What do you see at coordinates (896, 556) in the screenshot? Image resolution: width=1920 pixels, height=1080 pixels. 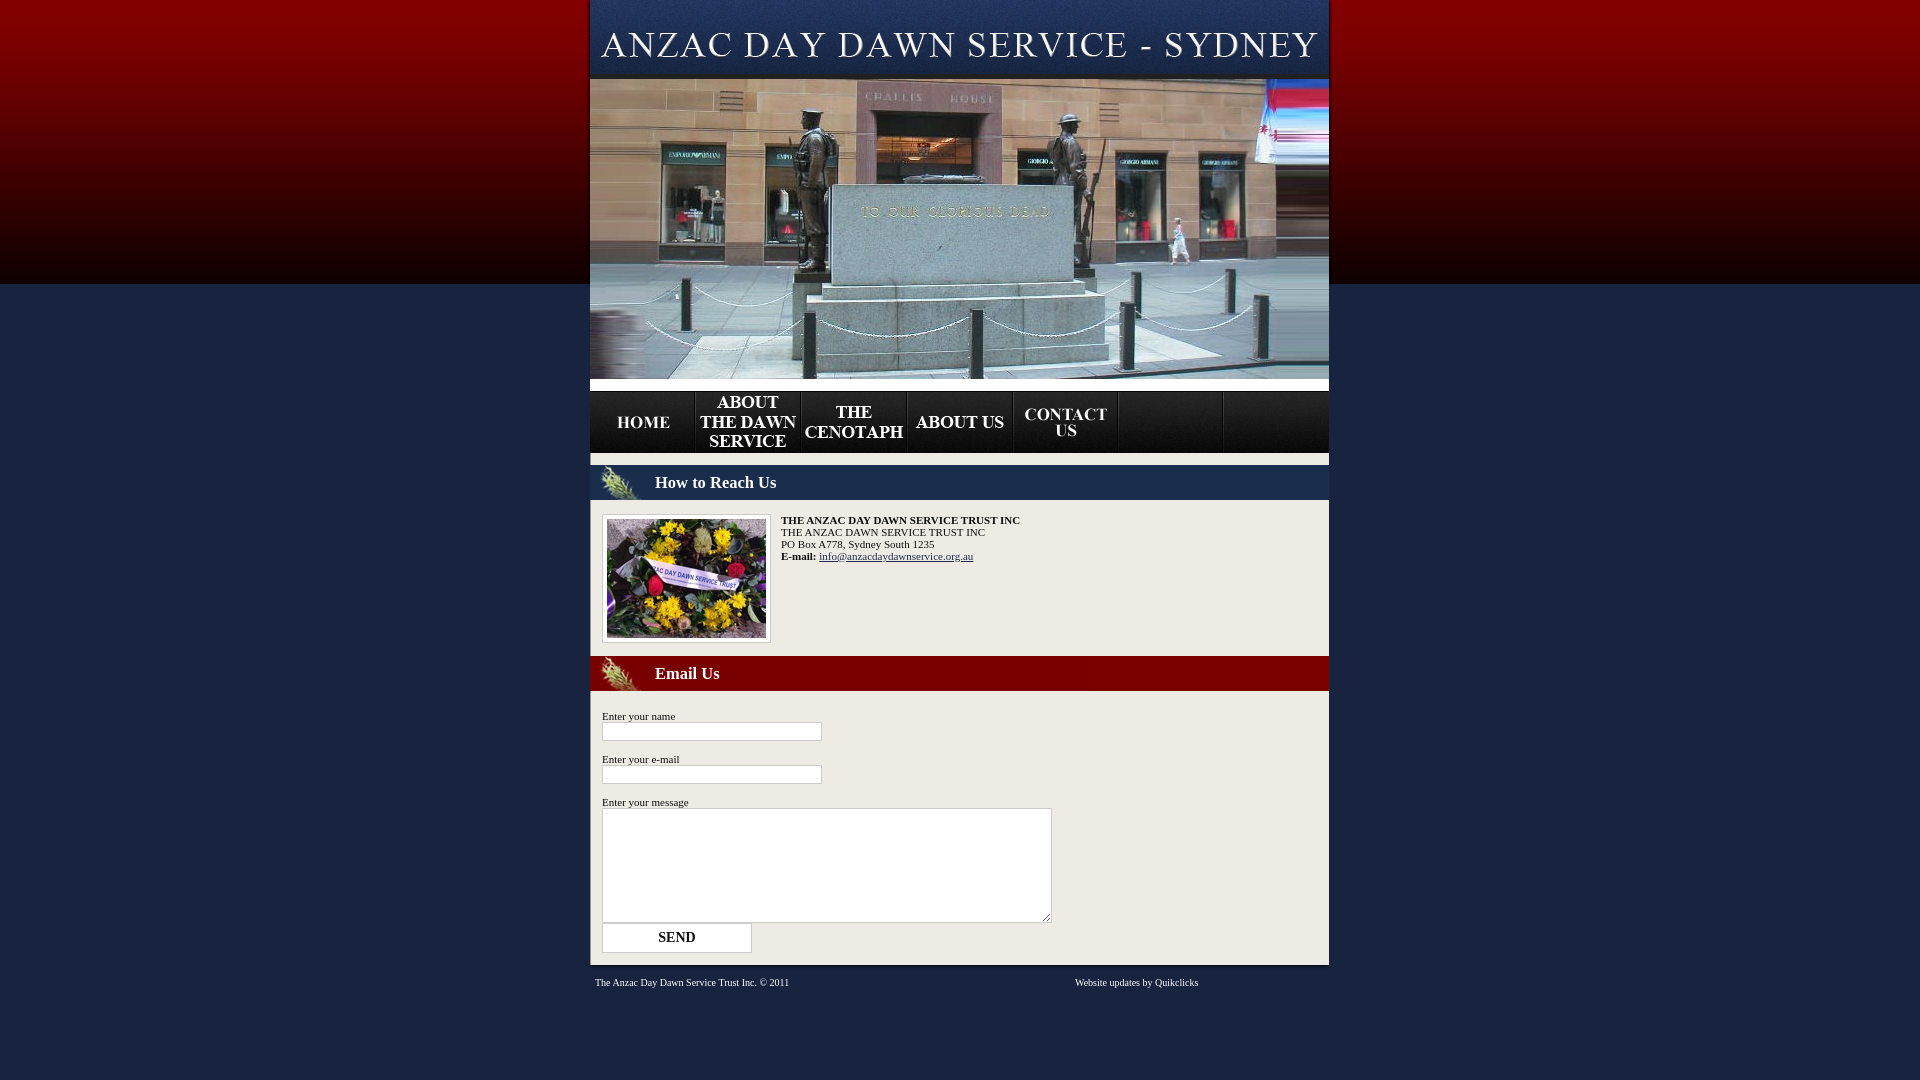 I see `info@anzacdaydawnservice.org.au` at bounding box center [896, 556].